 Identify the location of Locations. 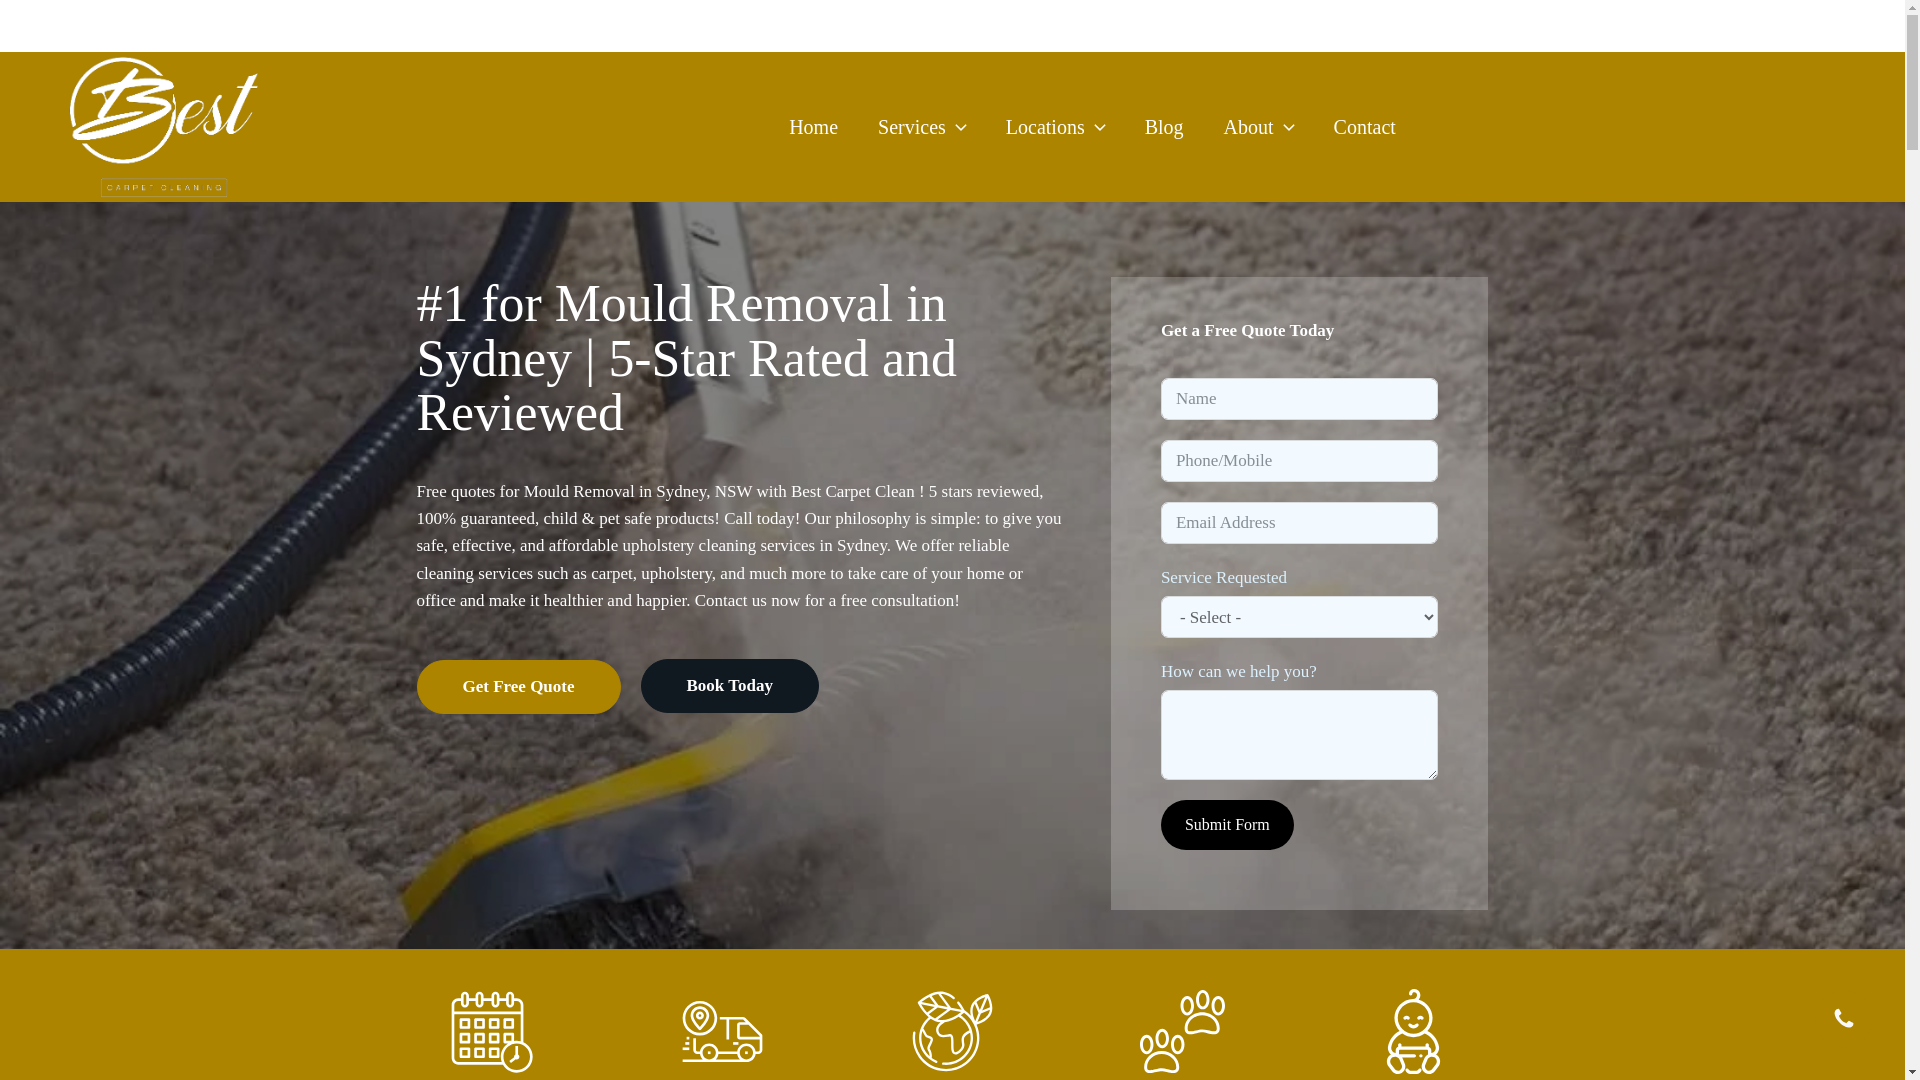
(1056, 127).